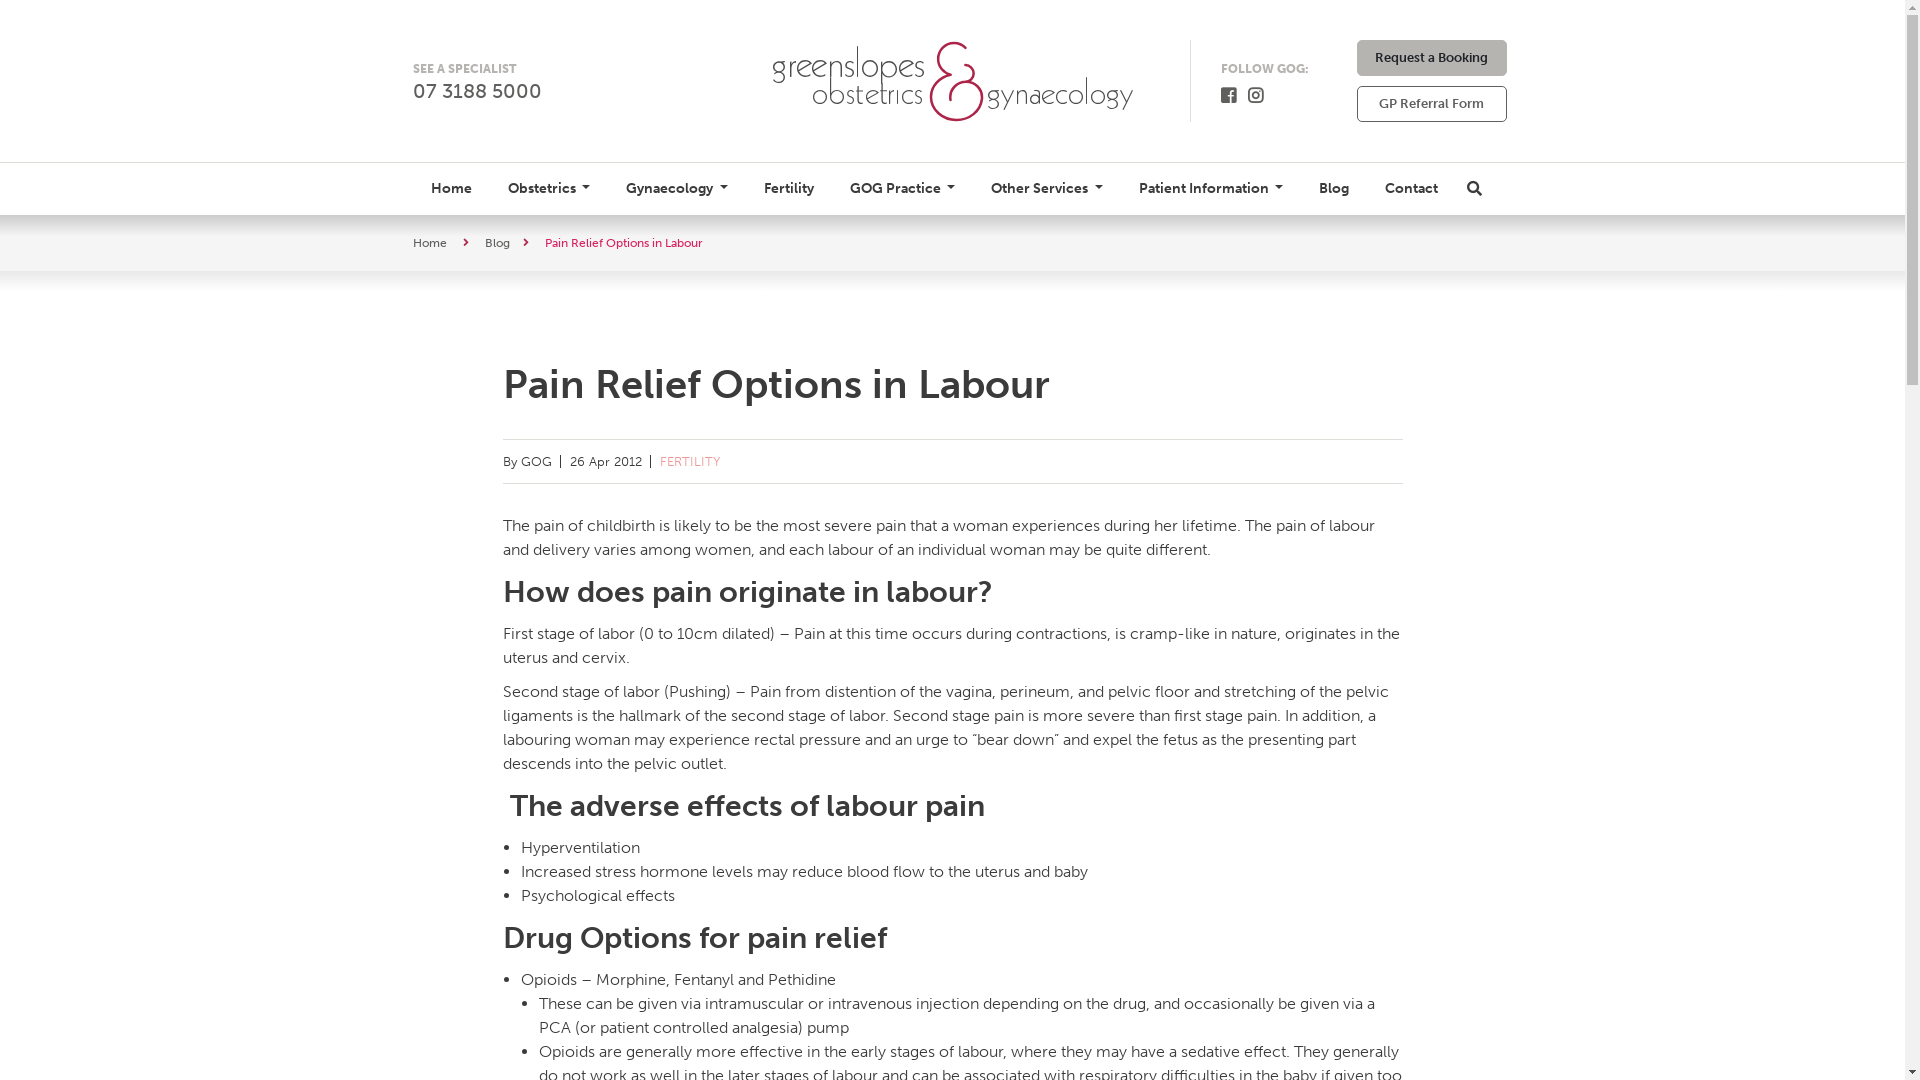 This screenshot has width=1920, height=1080. I want to click on Home, so click(429, 243).